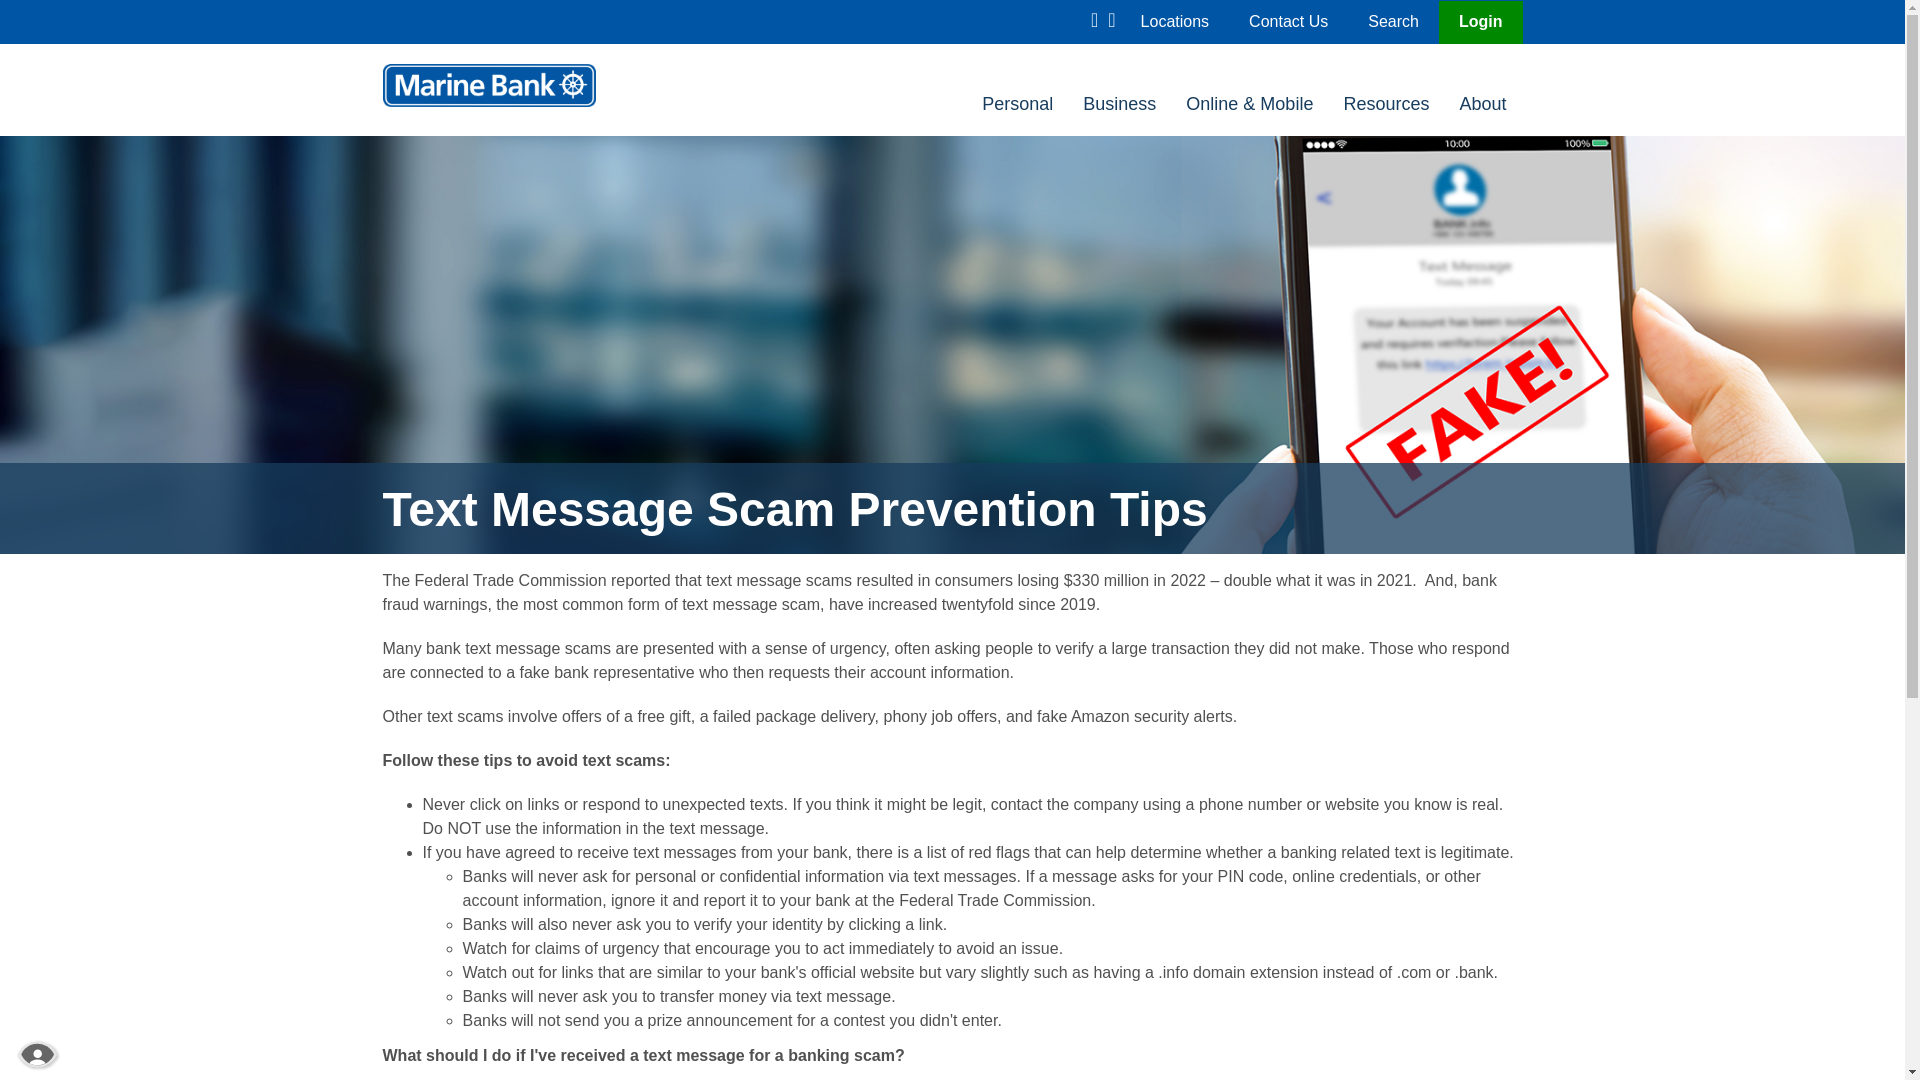 This screenshot has height=1080, width=1920. I want to click on Locations, so click(1174, 21).